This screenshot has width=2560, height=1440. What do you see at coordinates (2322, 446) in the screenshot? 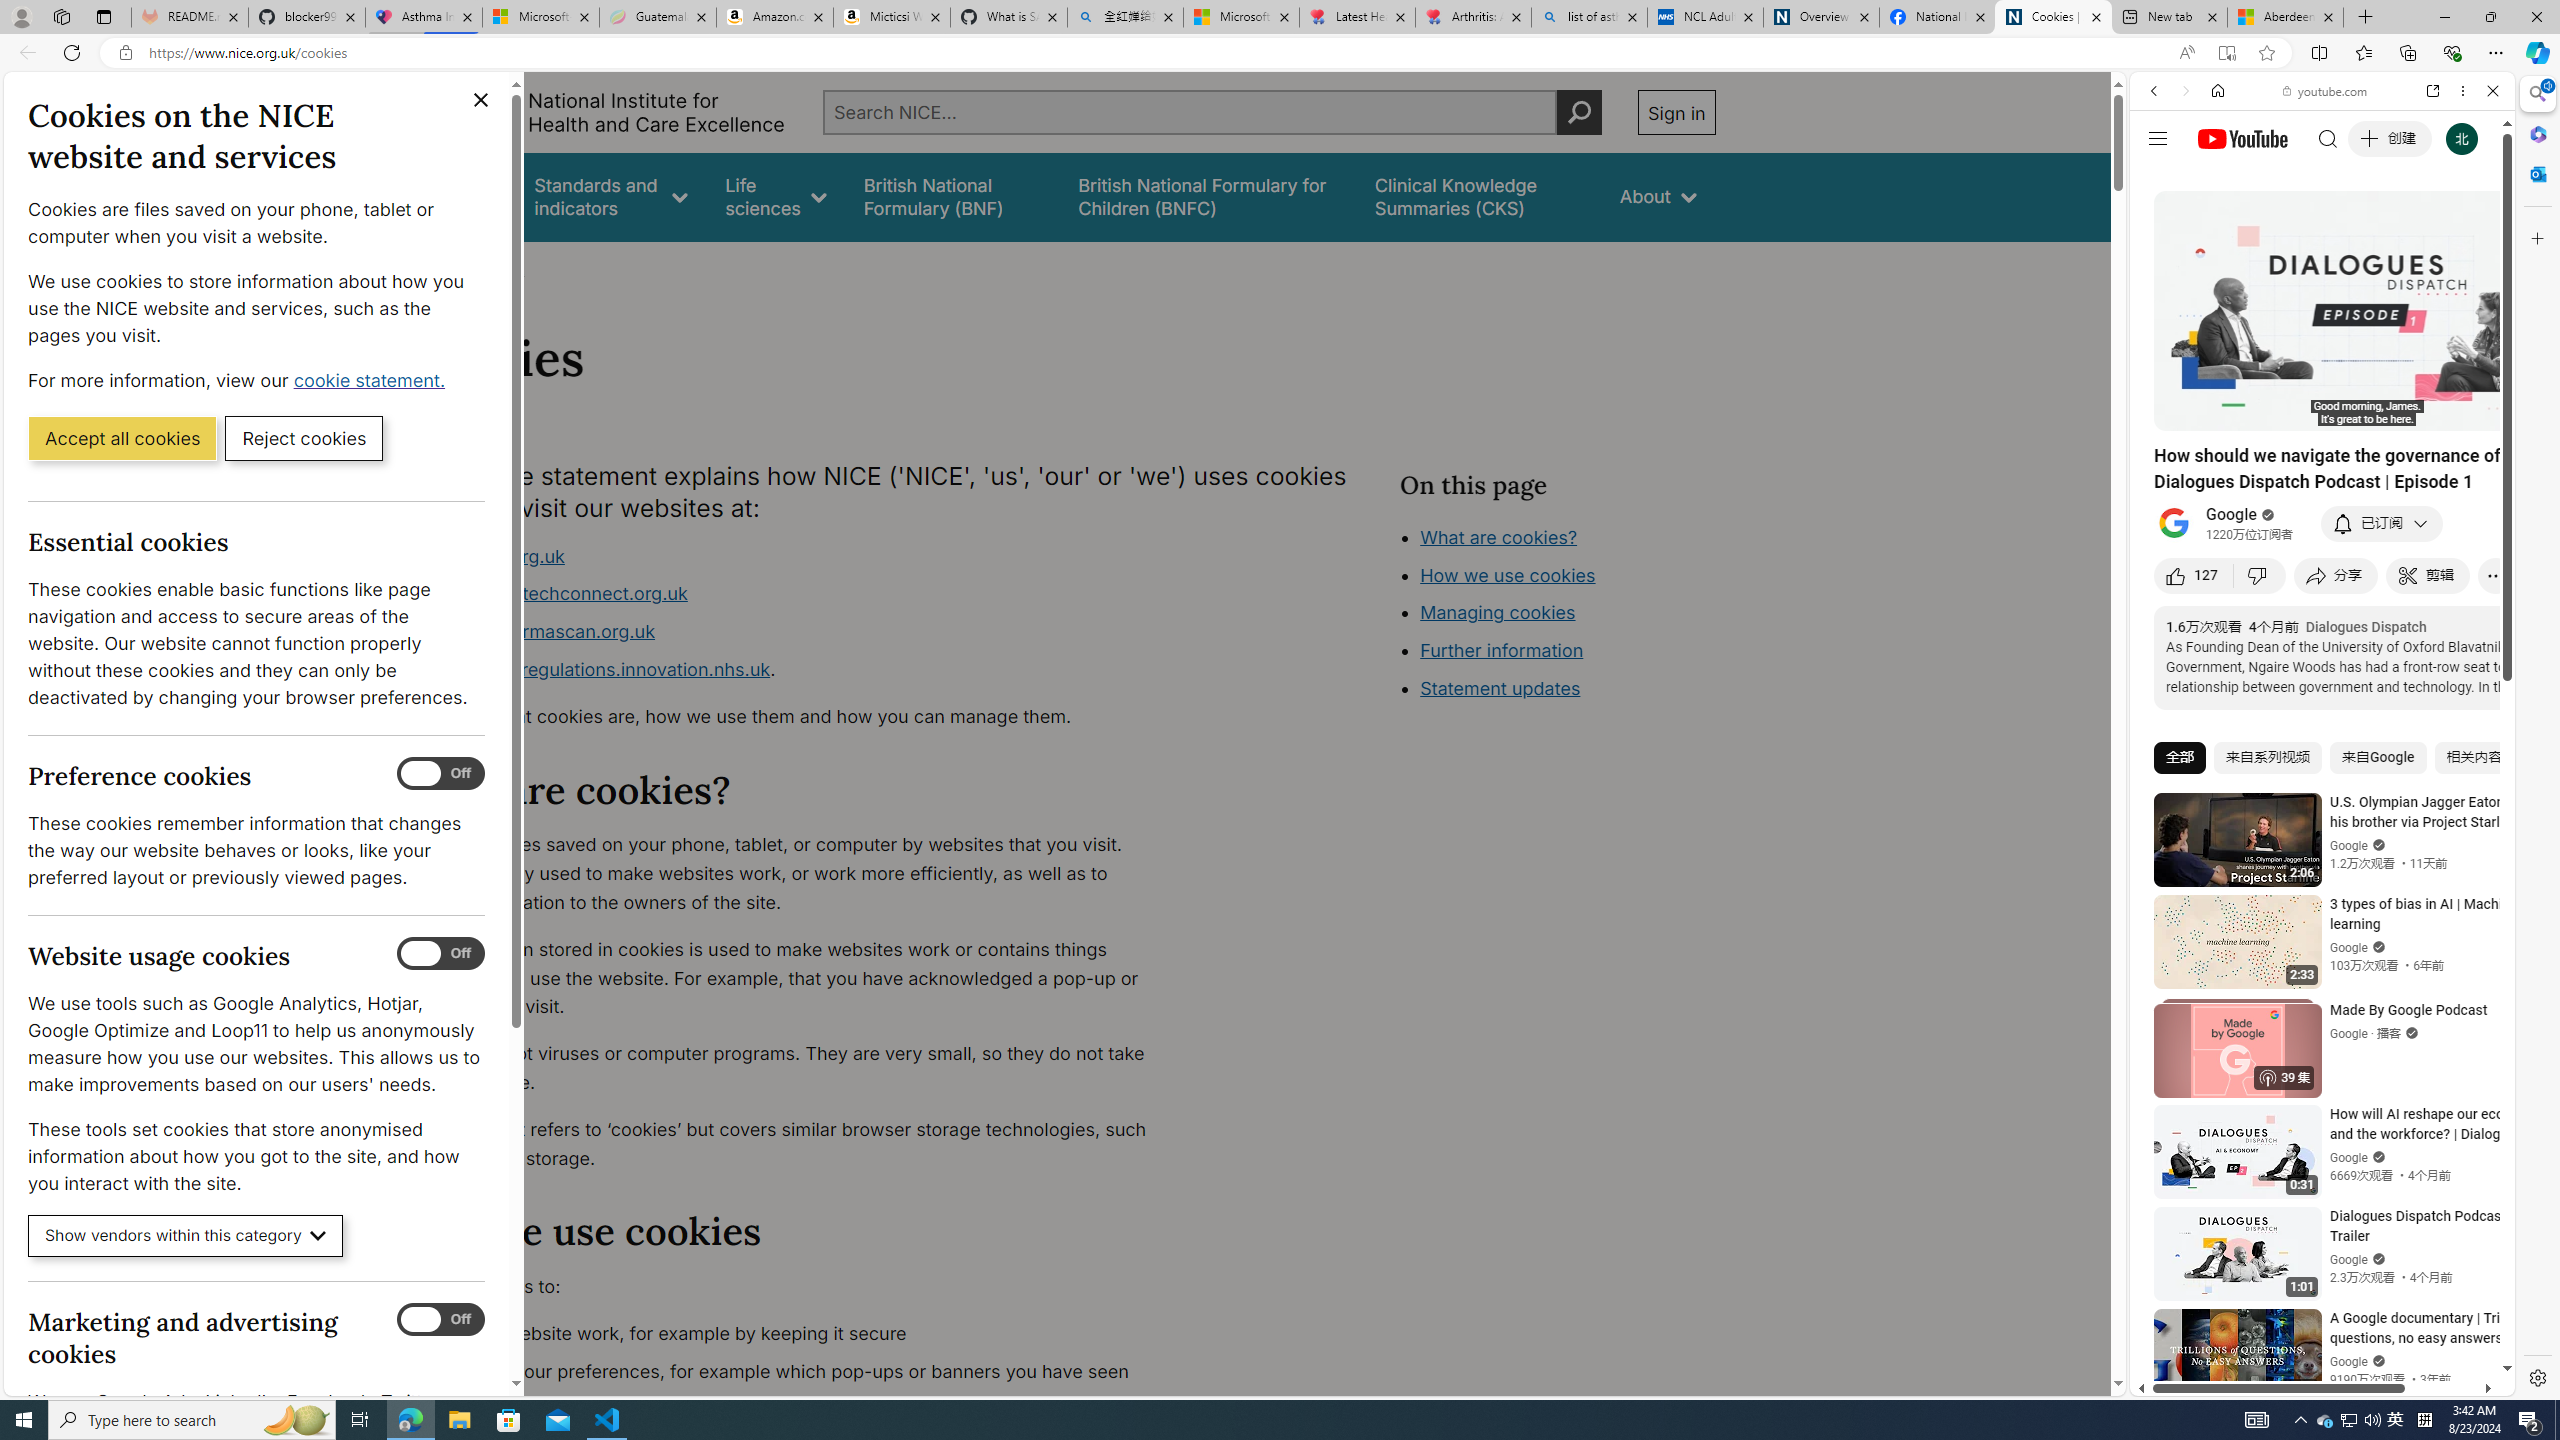
I see `#you` at bounding box center [2322, 446].